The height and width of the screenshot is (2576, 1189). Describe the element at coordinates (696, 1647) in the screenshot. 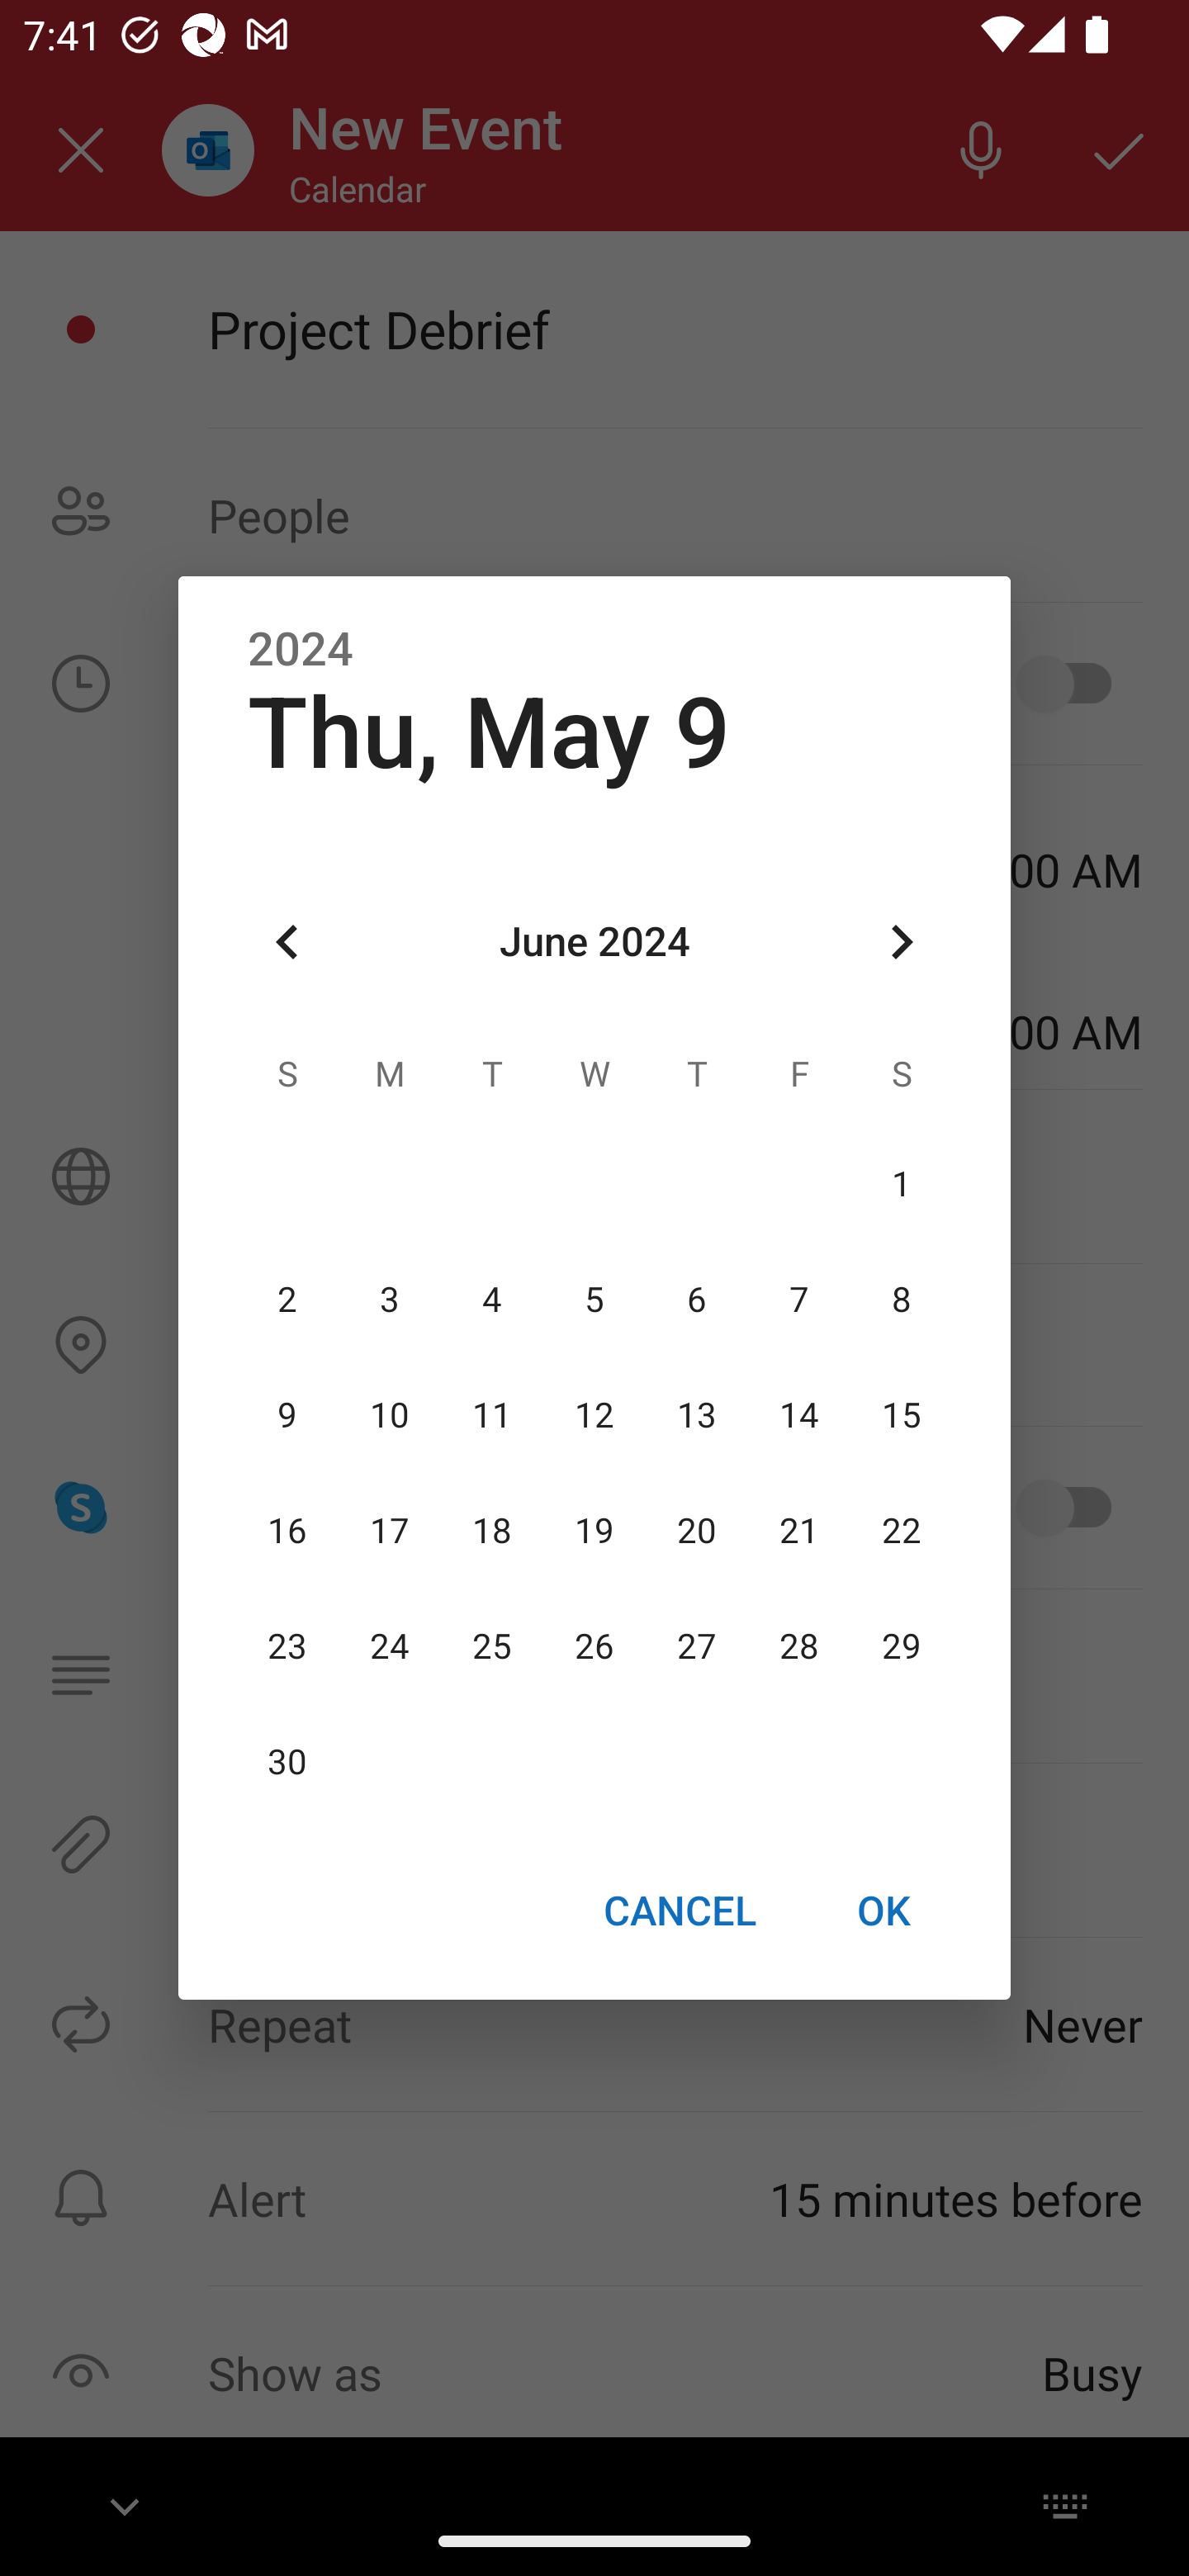

I see `27 27 June 2024` at that location.